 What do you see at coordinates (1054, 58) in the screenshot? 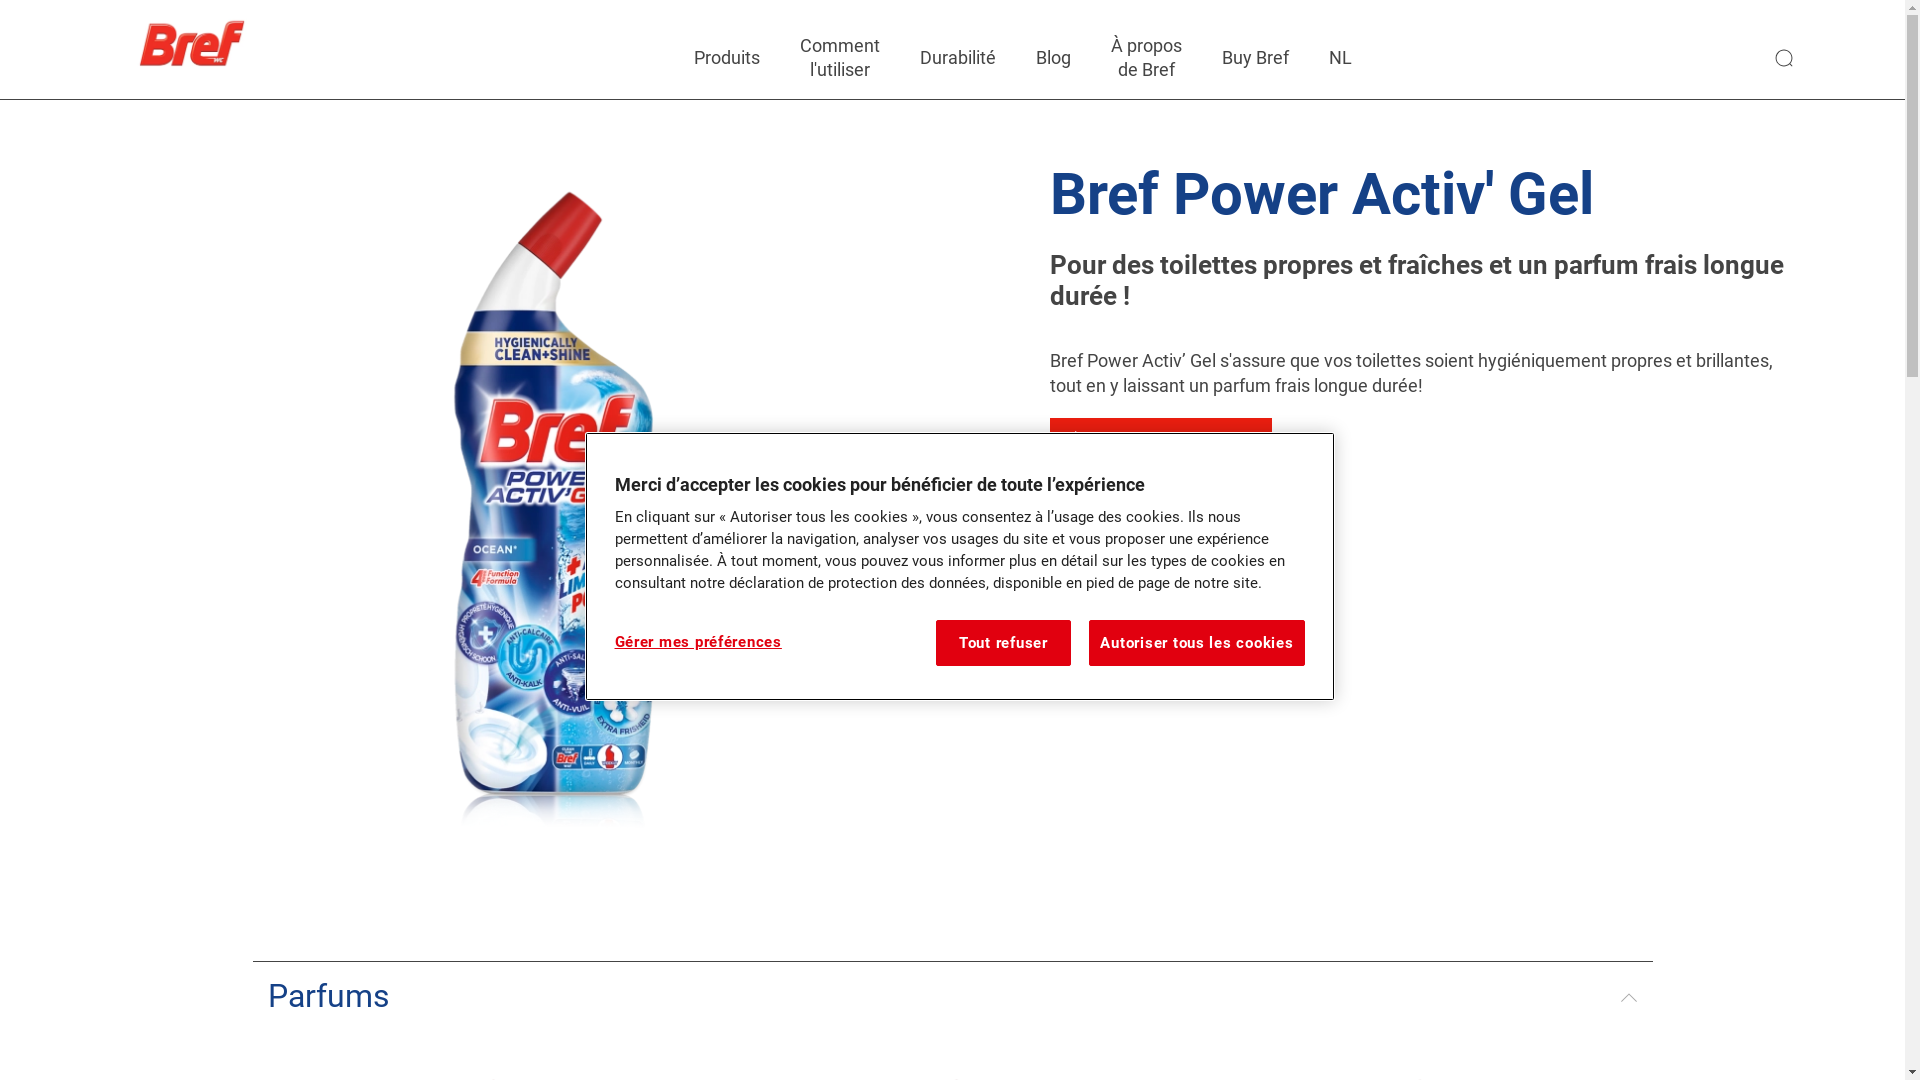
I see `Blog` at bounding box center [1054, 58].